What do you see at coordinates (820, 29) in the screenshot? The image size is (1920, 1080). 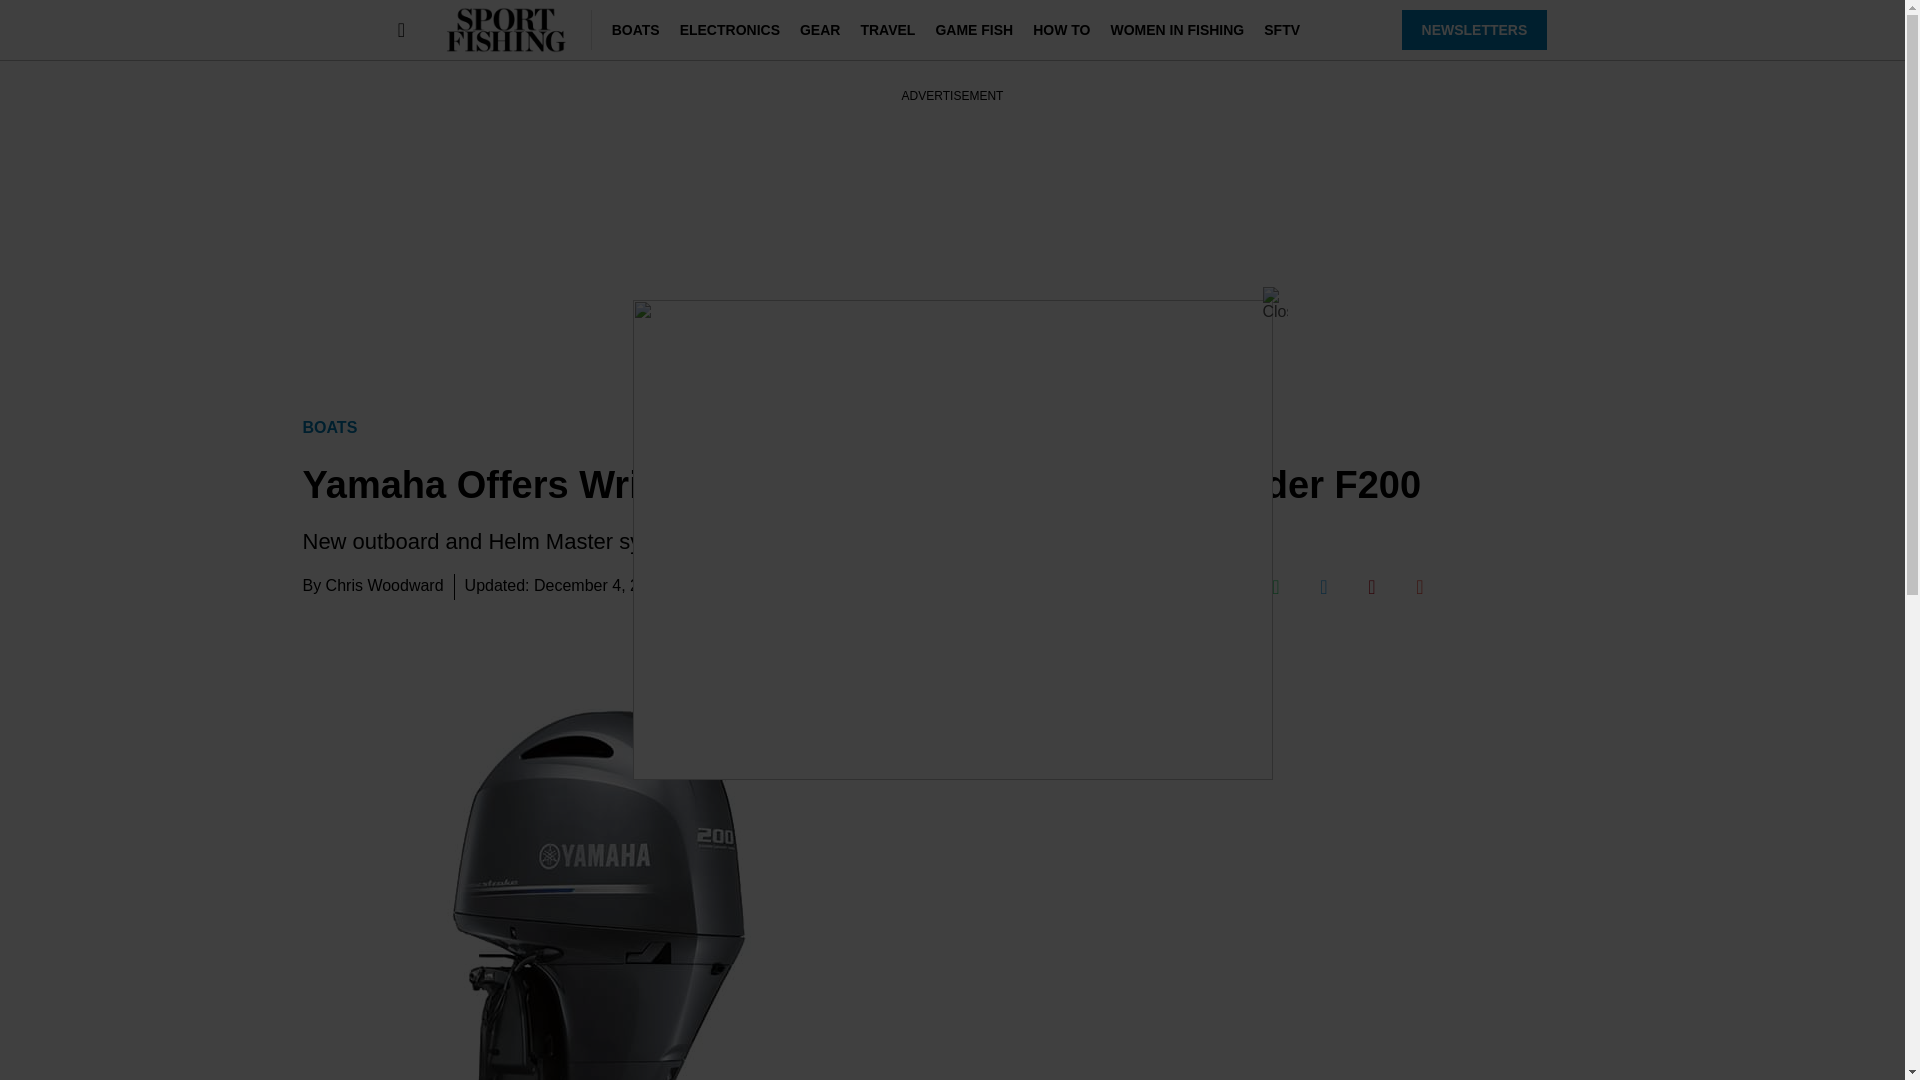 I see `GEAR` at bounding box center [820, 29].